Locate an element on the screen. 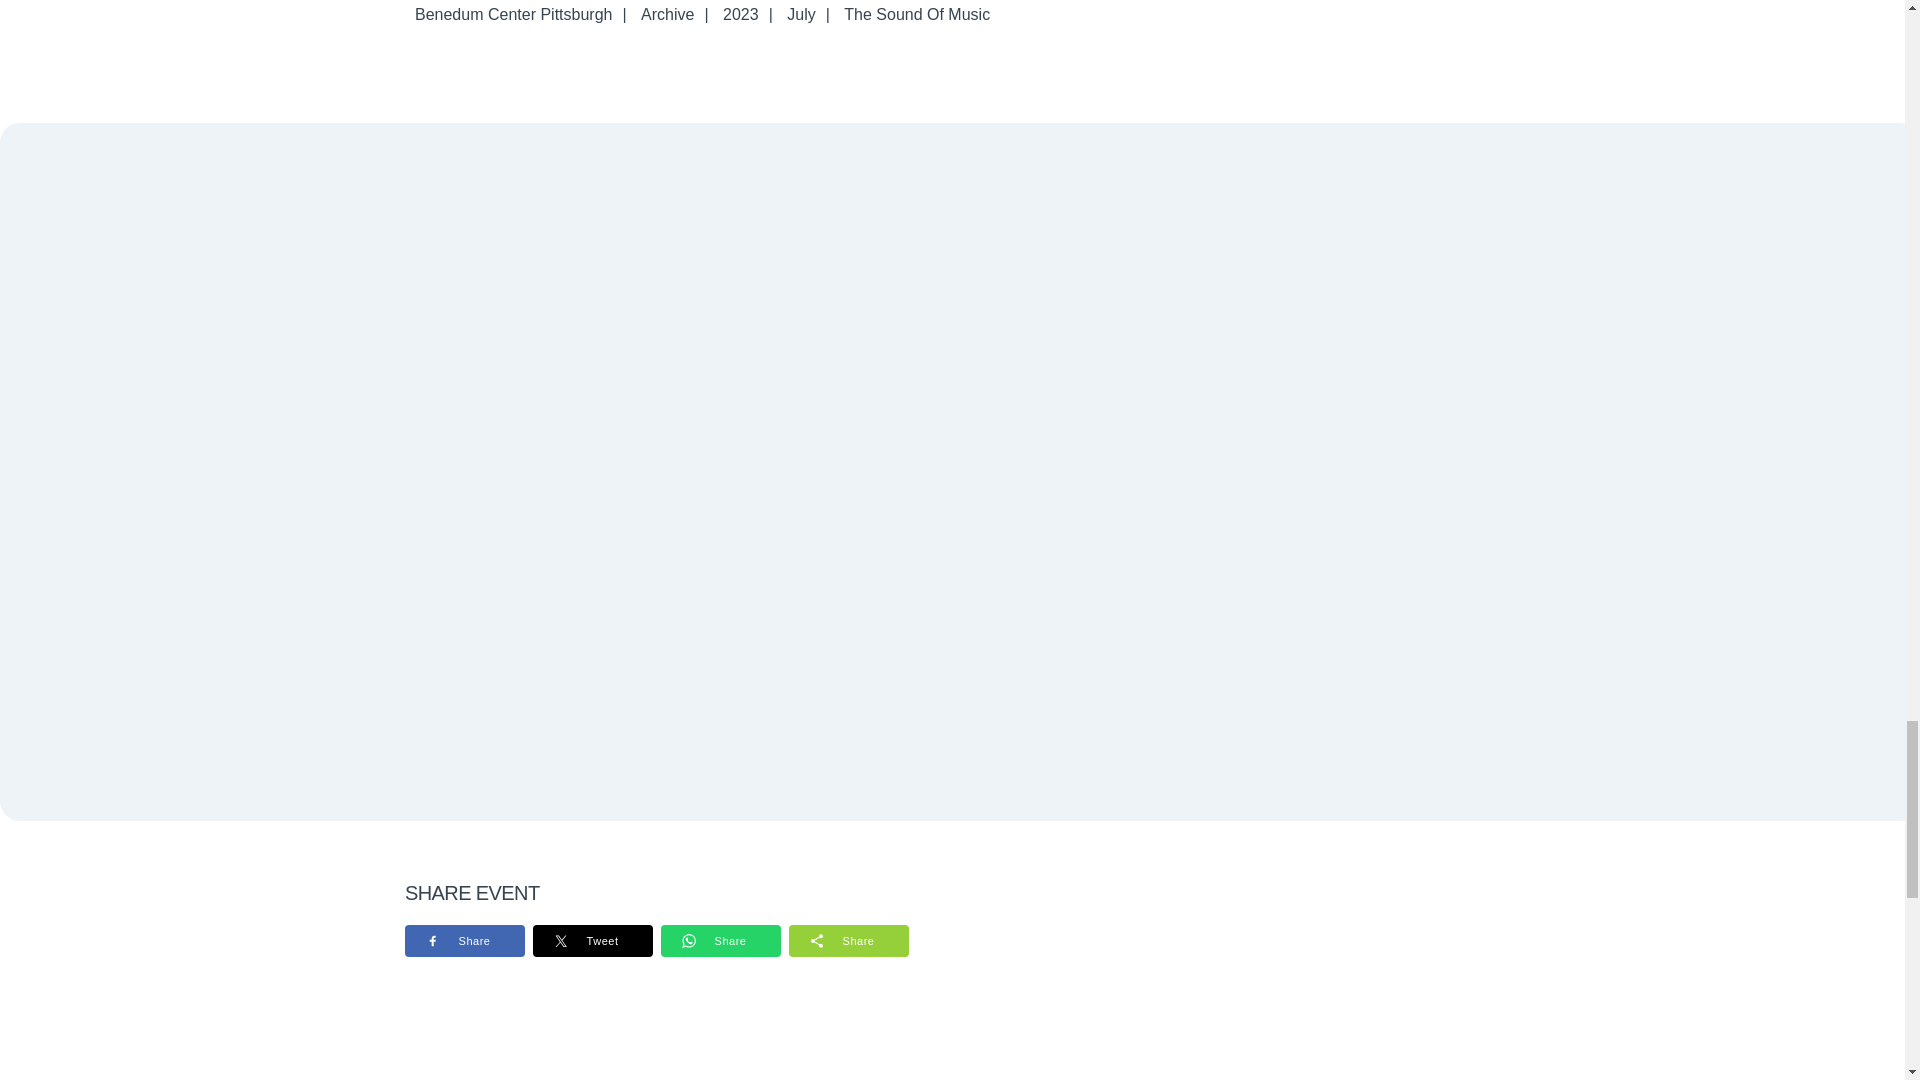 Image resolution: width=1920 pixels, height=1080 pixels. 2023 is located at coordinates (740, 14).